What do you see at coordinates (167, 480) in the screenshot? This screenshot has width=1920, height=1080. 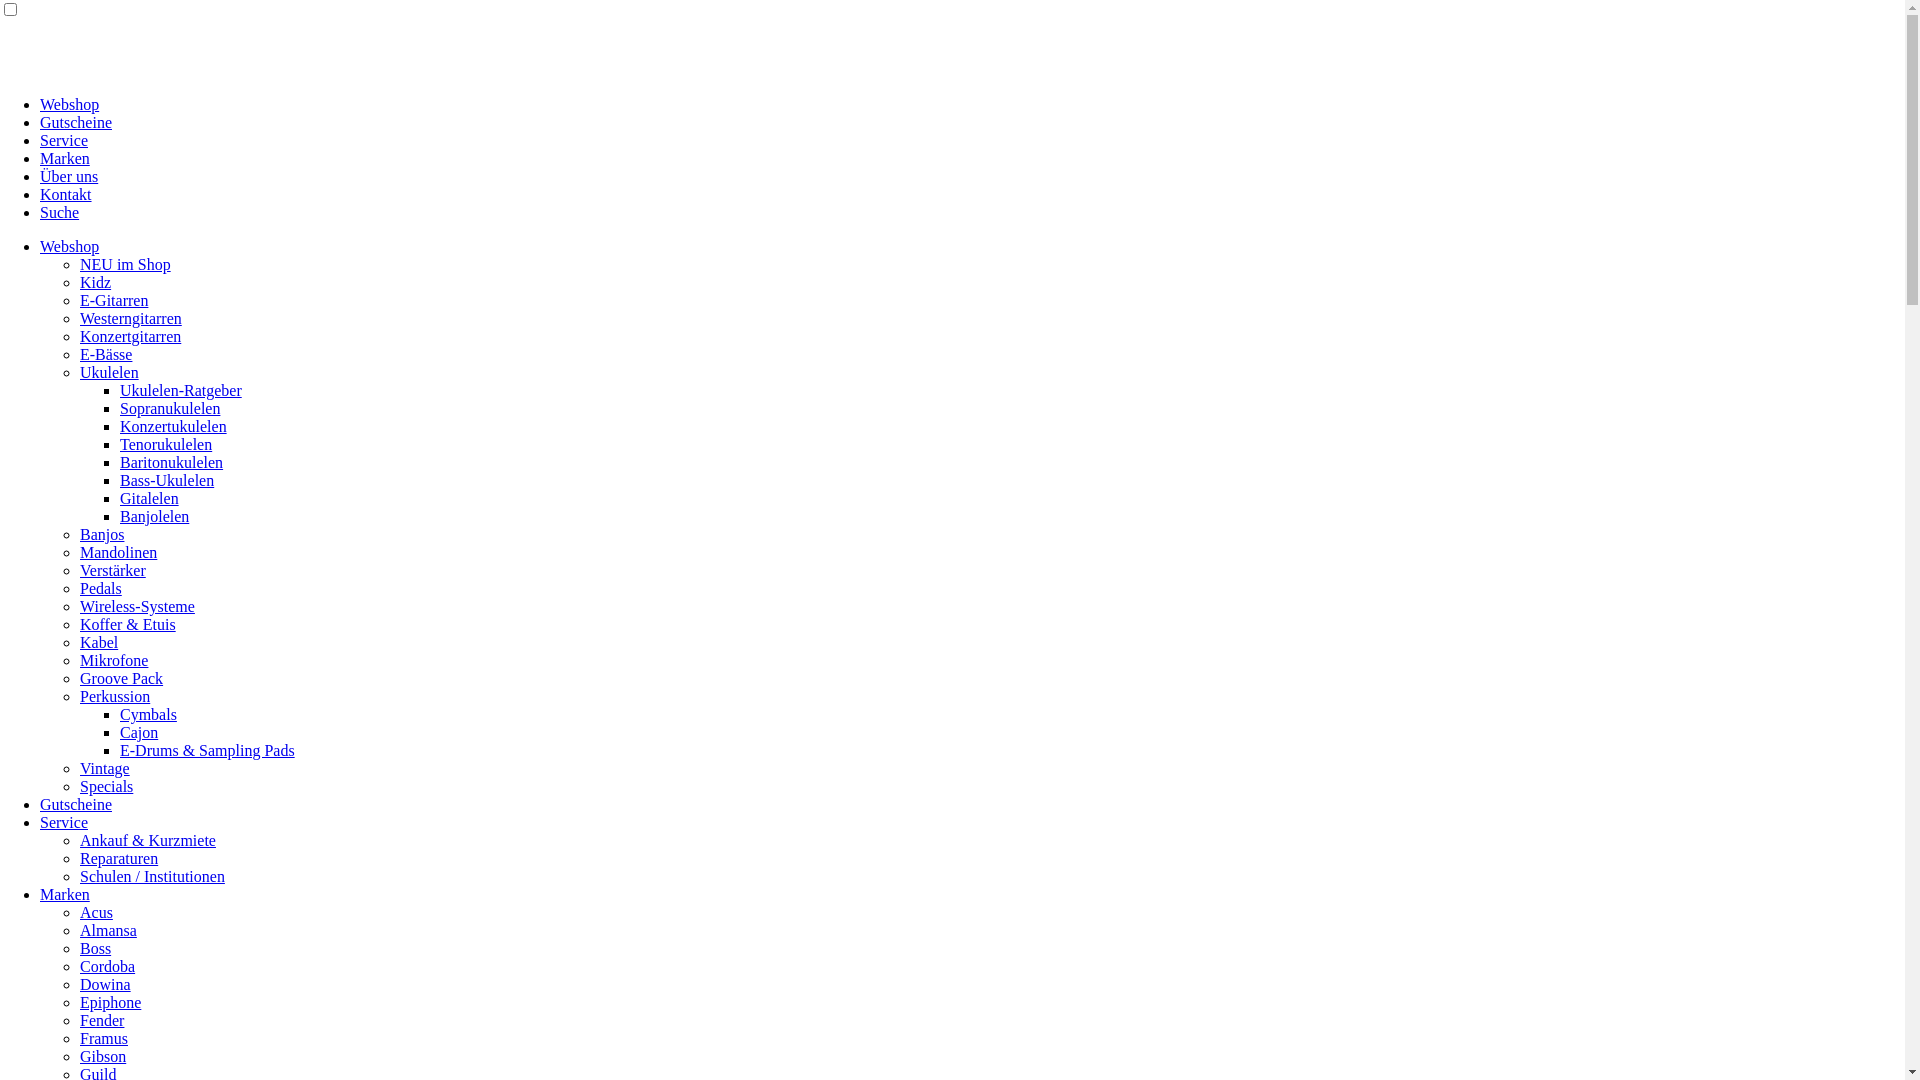 I see `Bass-Ukulelen` at bounding box center [167, 480].